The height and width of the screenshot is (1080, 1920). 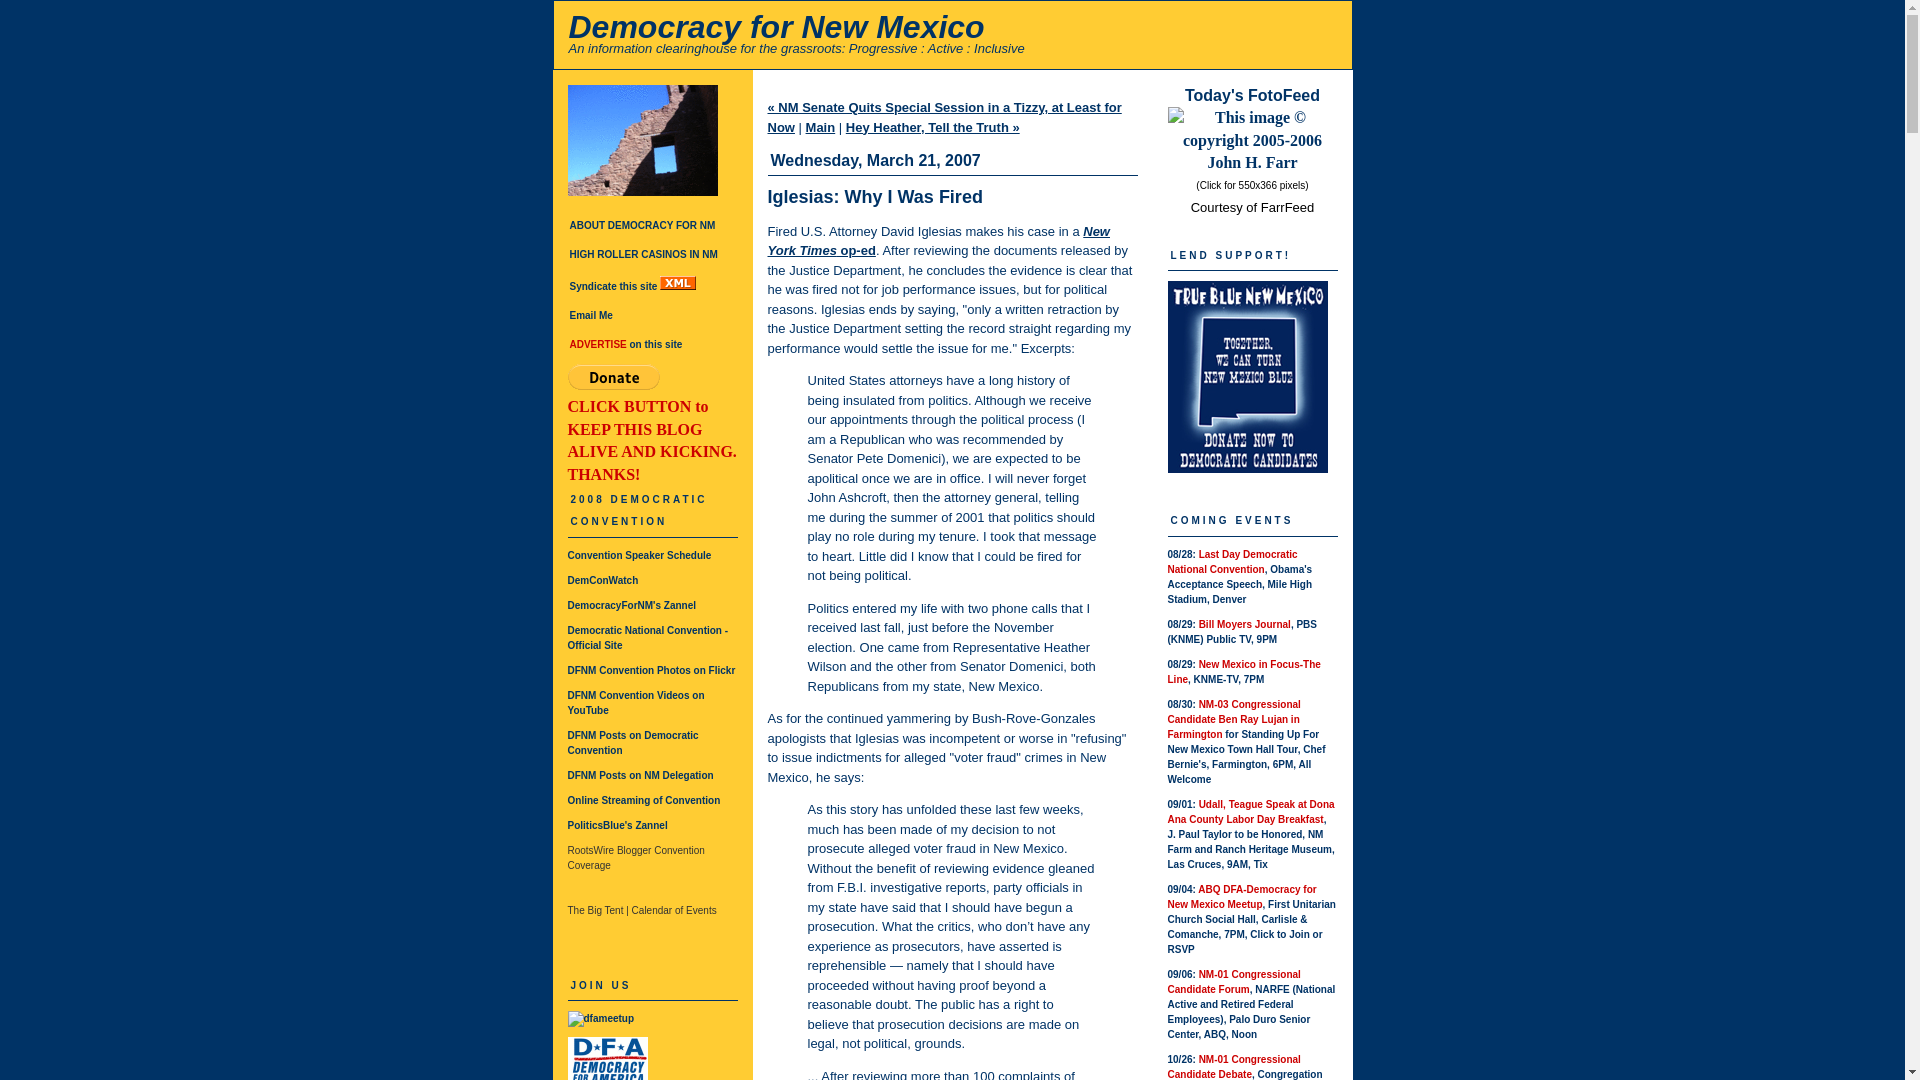 What do you see at coordinates (641, 775) in the screenshot?
I see `DFNM Posts on NM Delegation` at bounding box center [641, 775].